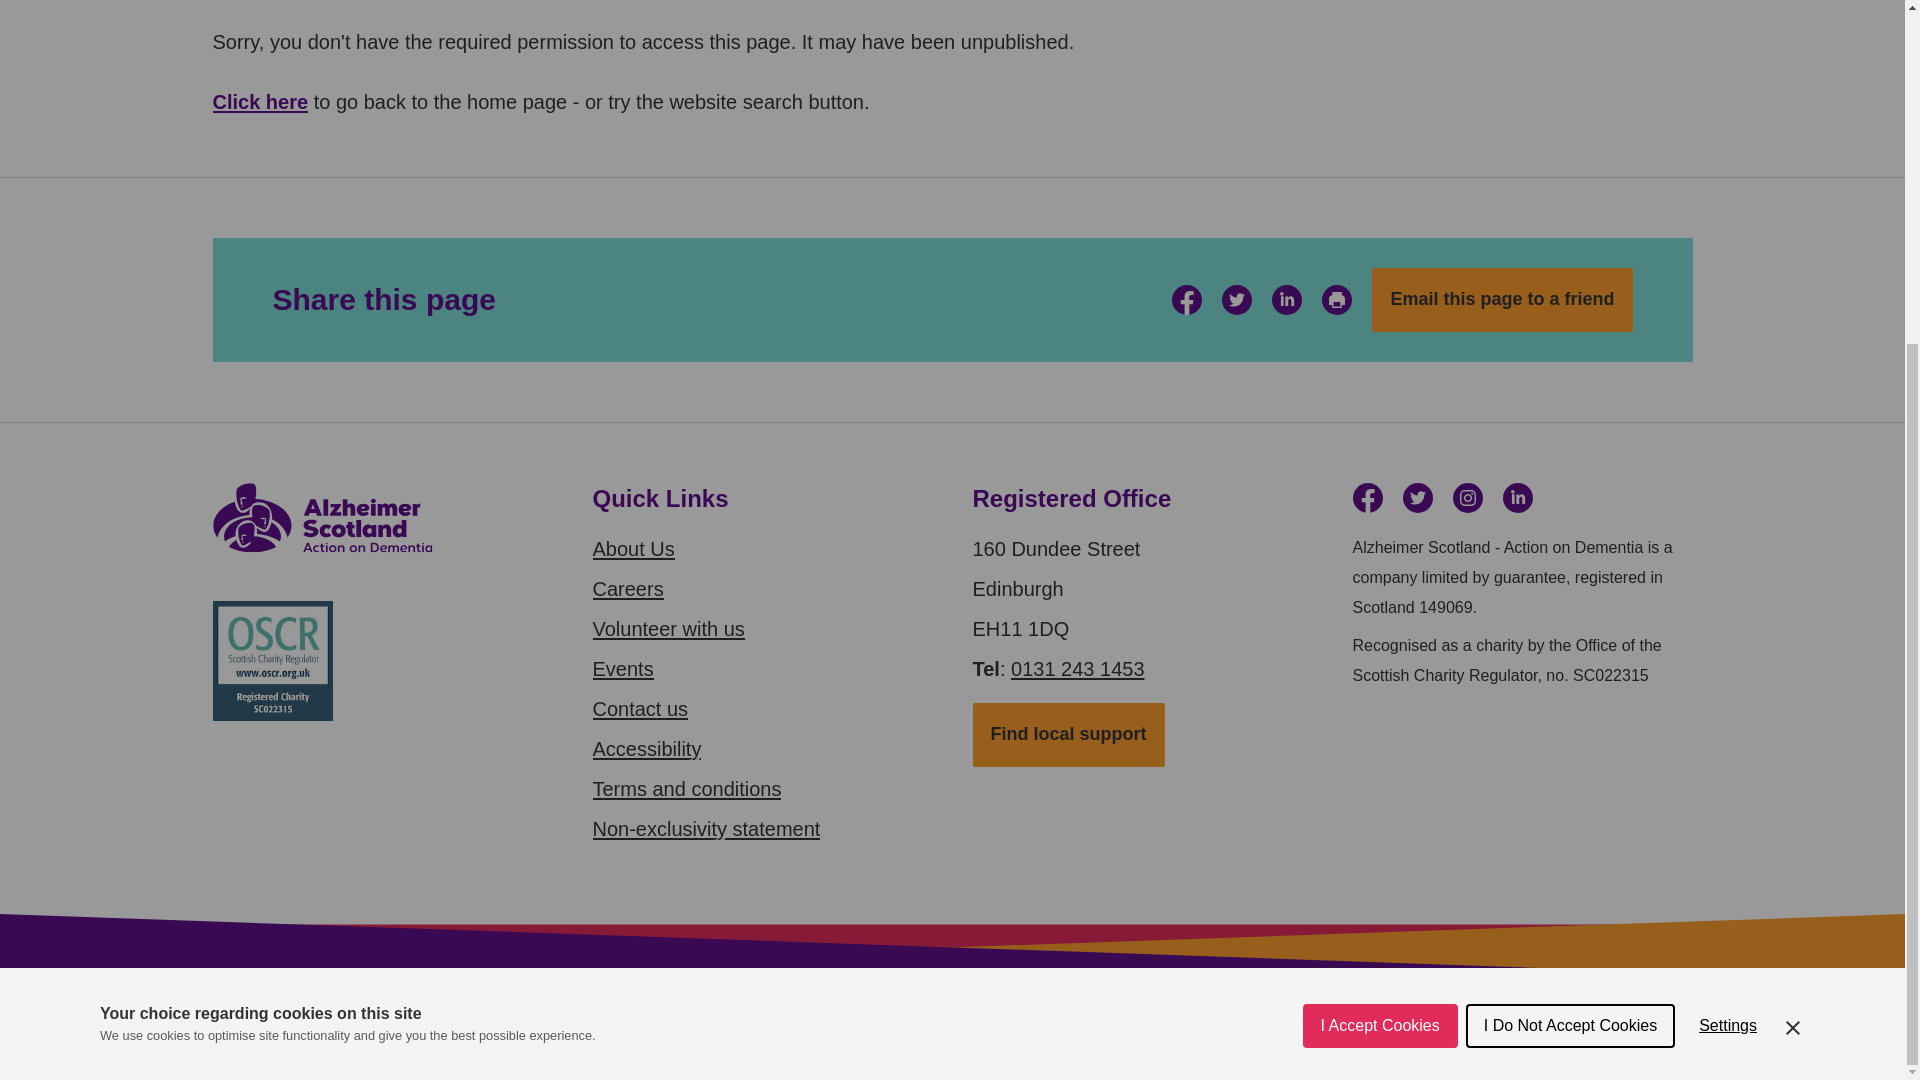 This screenshot has height=1080, width=1920. What do you see at coordinates (1366, 498) in the screenshot?
I see `Opens in new window` at bounding box center [1366, 498].